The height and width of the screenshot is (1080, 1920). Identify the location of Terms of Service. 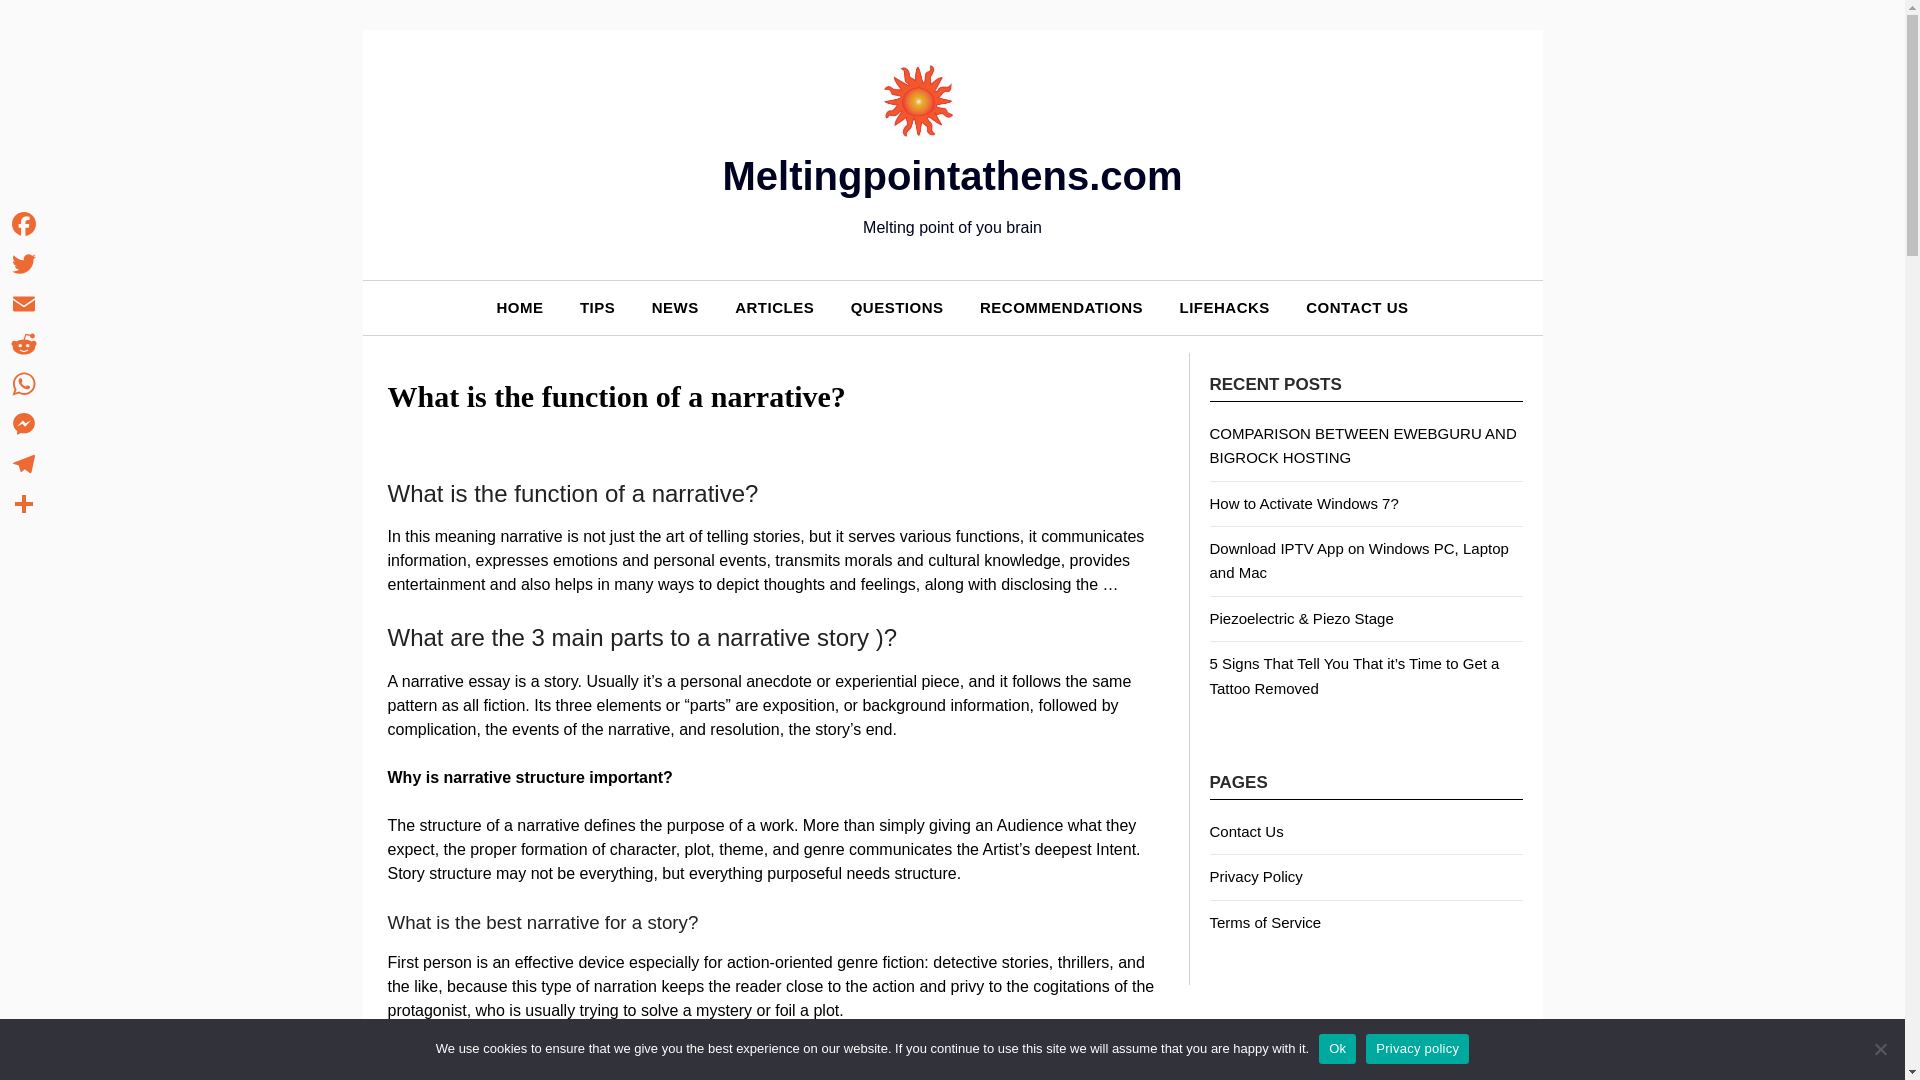
(1266, 922).